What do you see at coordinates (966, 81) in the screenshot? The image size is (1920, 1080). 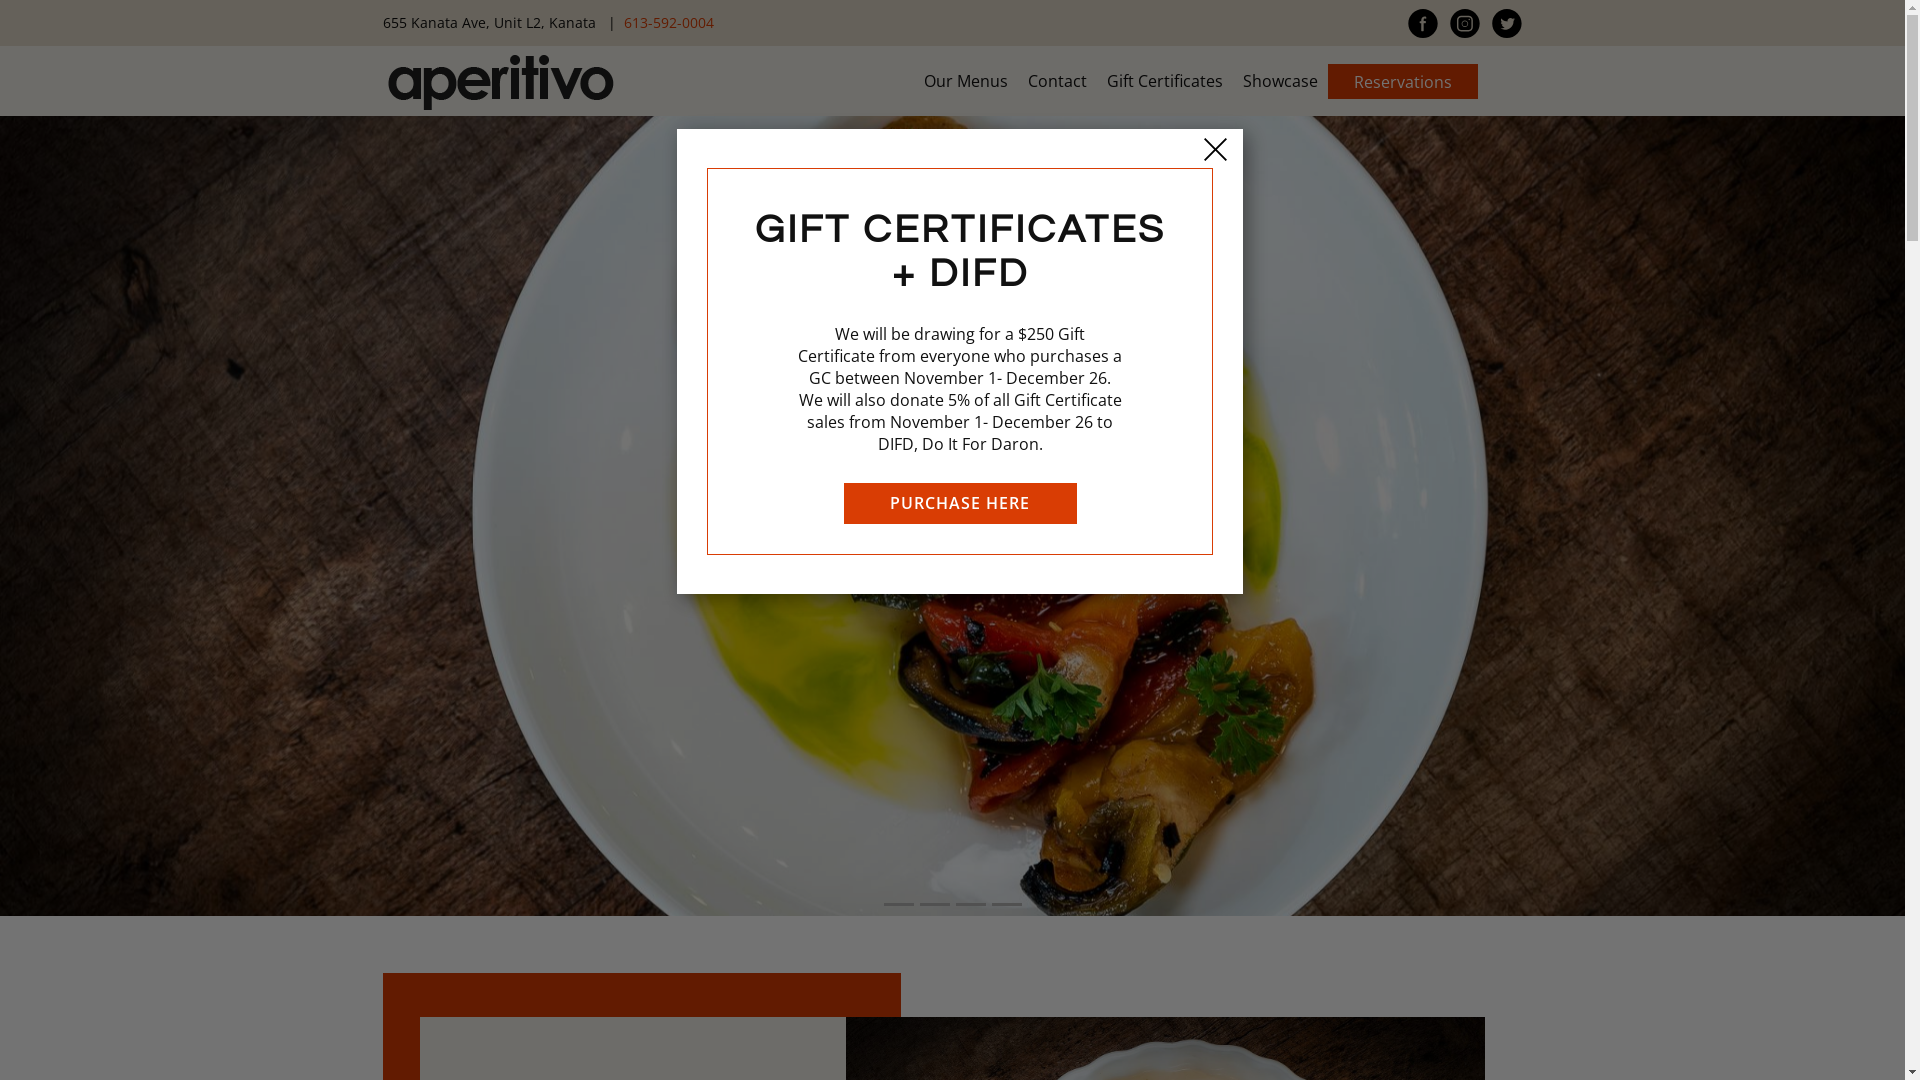 I see `Our Menus` at bounding box center [966, 81].